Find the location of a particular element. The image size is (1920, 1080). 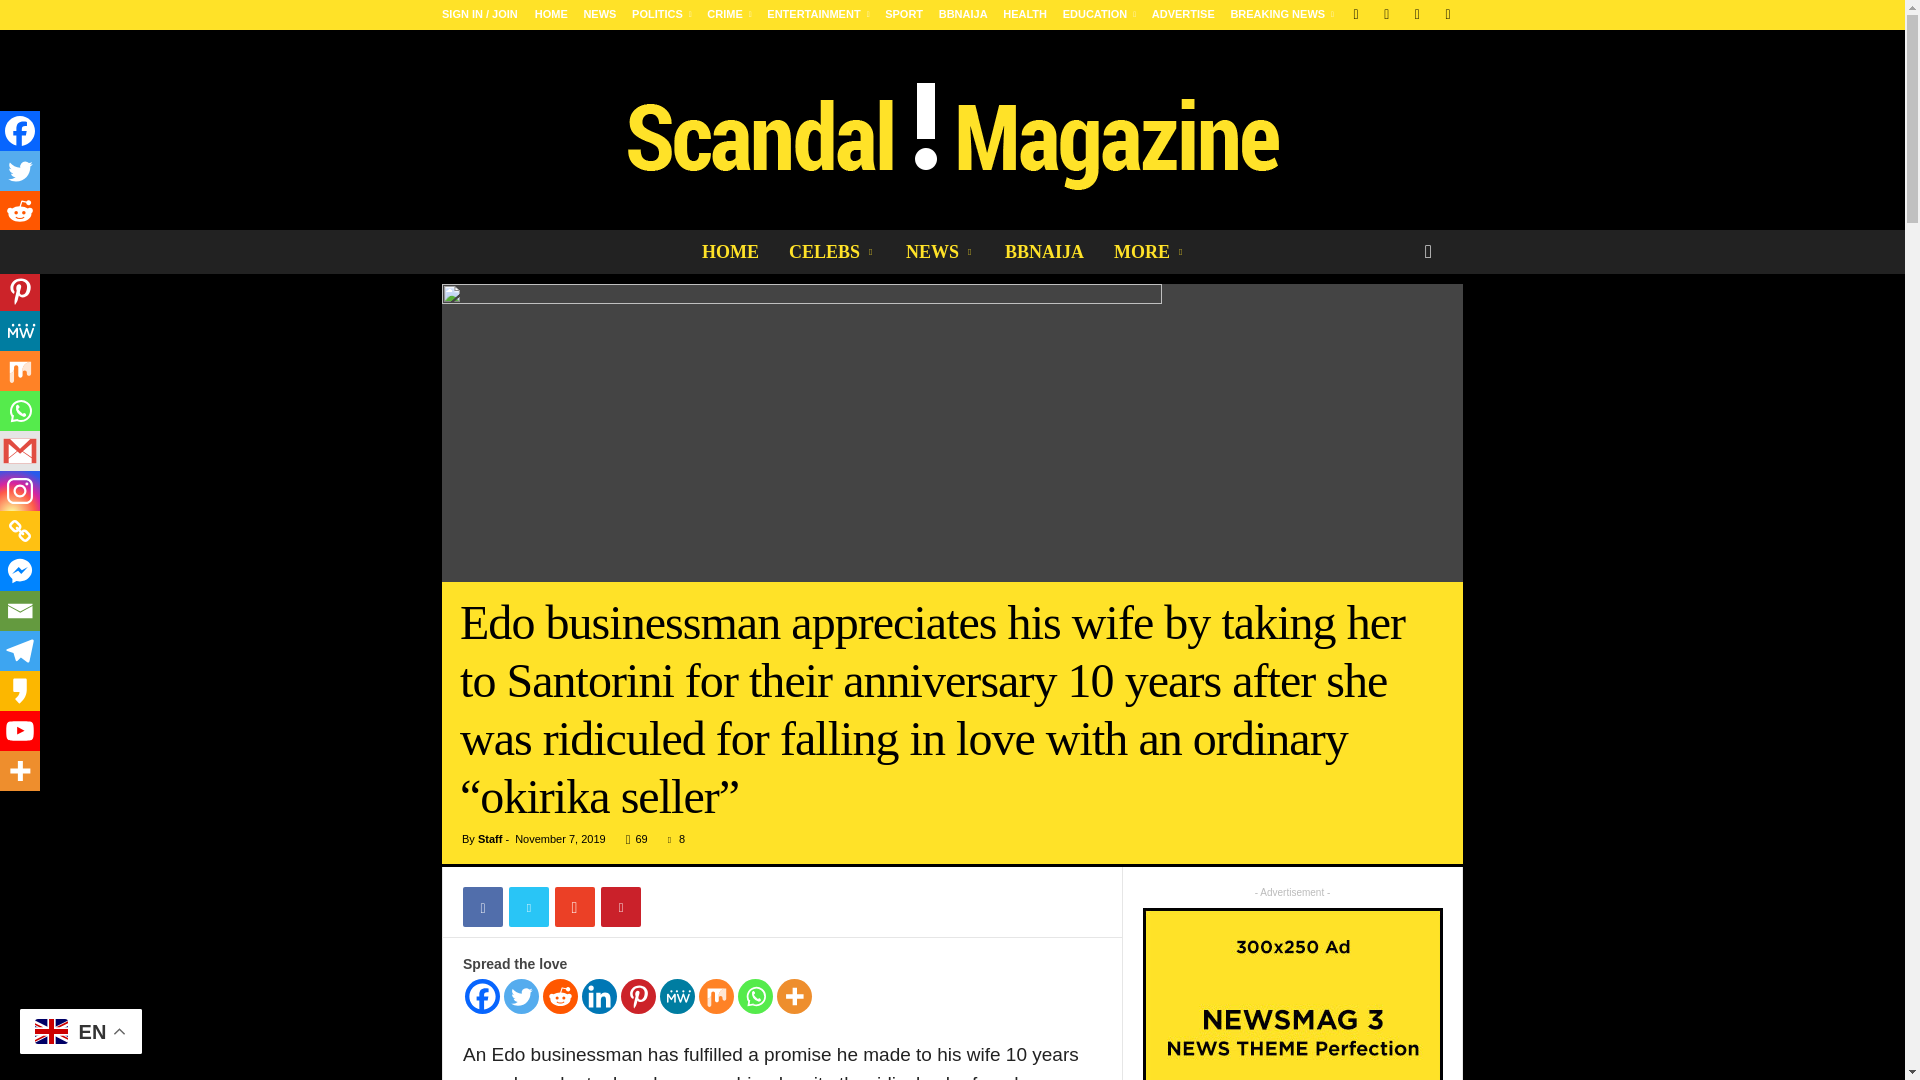

Reddit is located at coordinates (560, 996).